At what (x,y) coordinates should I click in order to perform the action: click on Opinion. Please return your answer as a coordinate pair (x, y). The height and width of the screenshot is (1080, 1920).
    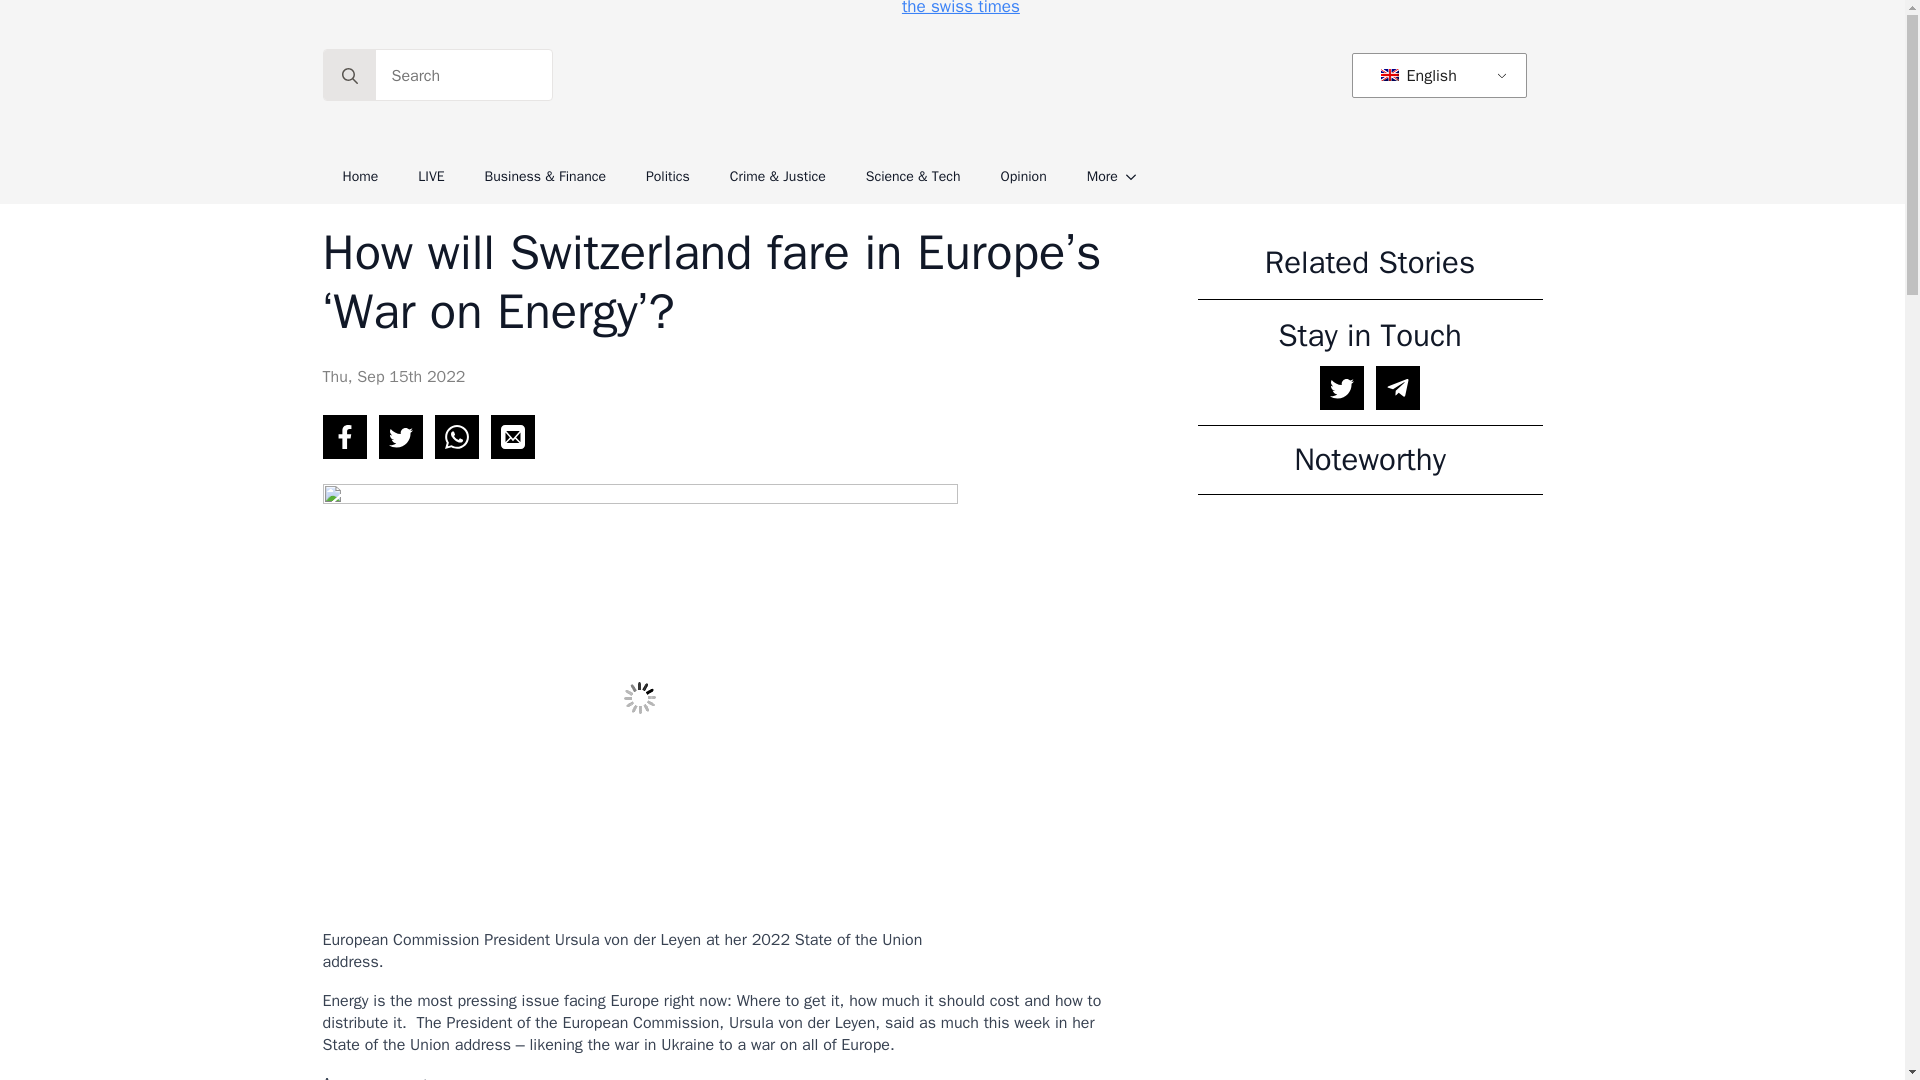
    Looking at the image, I should click on (1024, 177).